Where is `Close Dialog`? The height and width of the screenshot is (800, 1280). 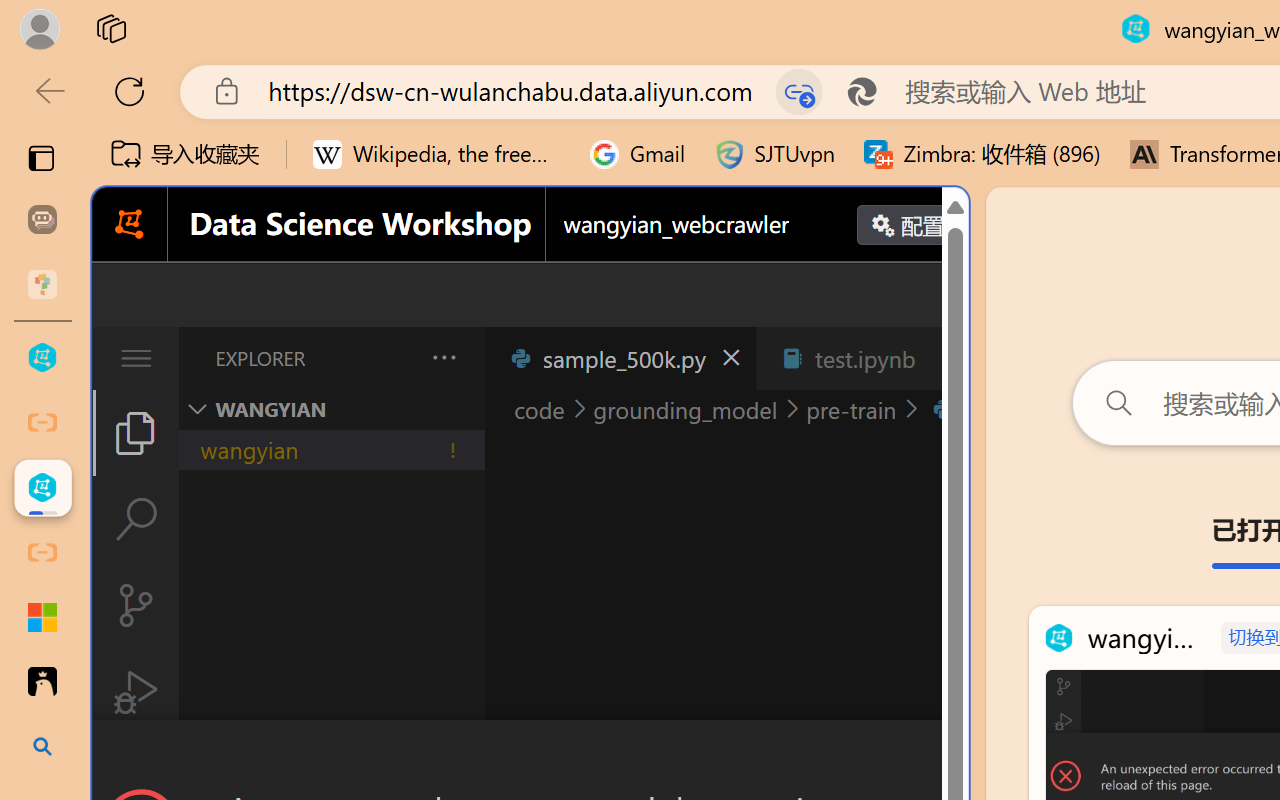
Close Dialog is located at coordinates (960, 756).